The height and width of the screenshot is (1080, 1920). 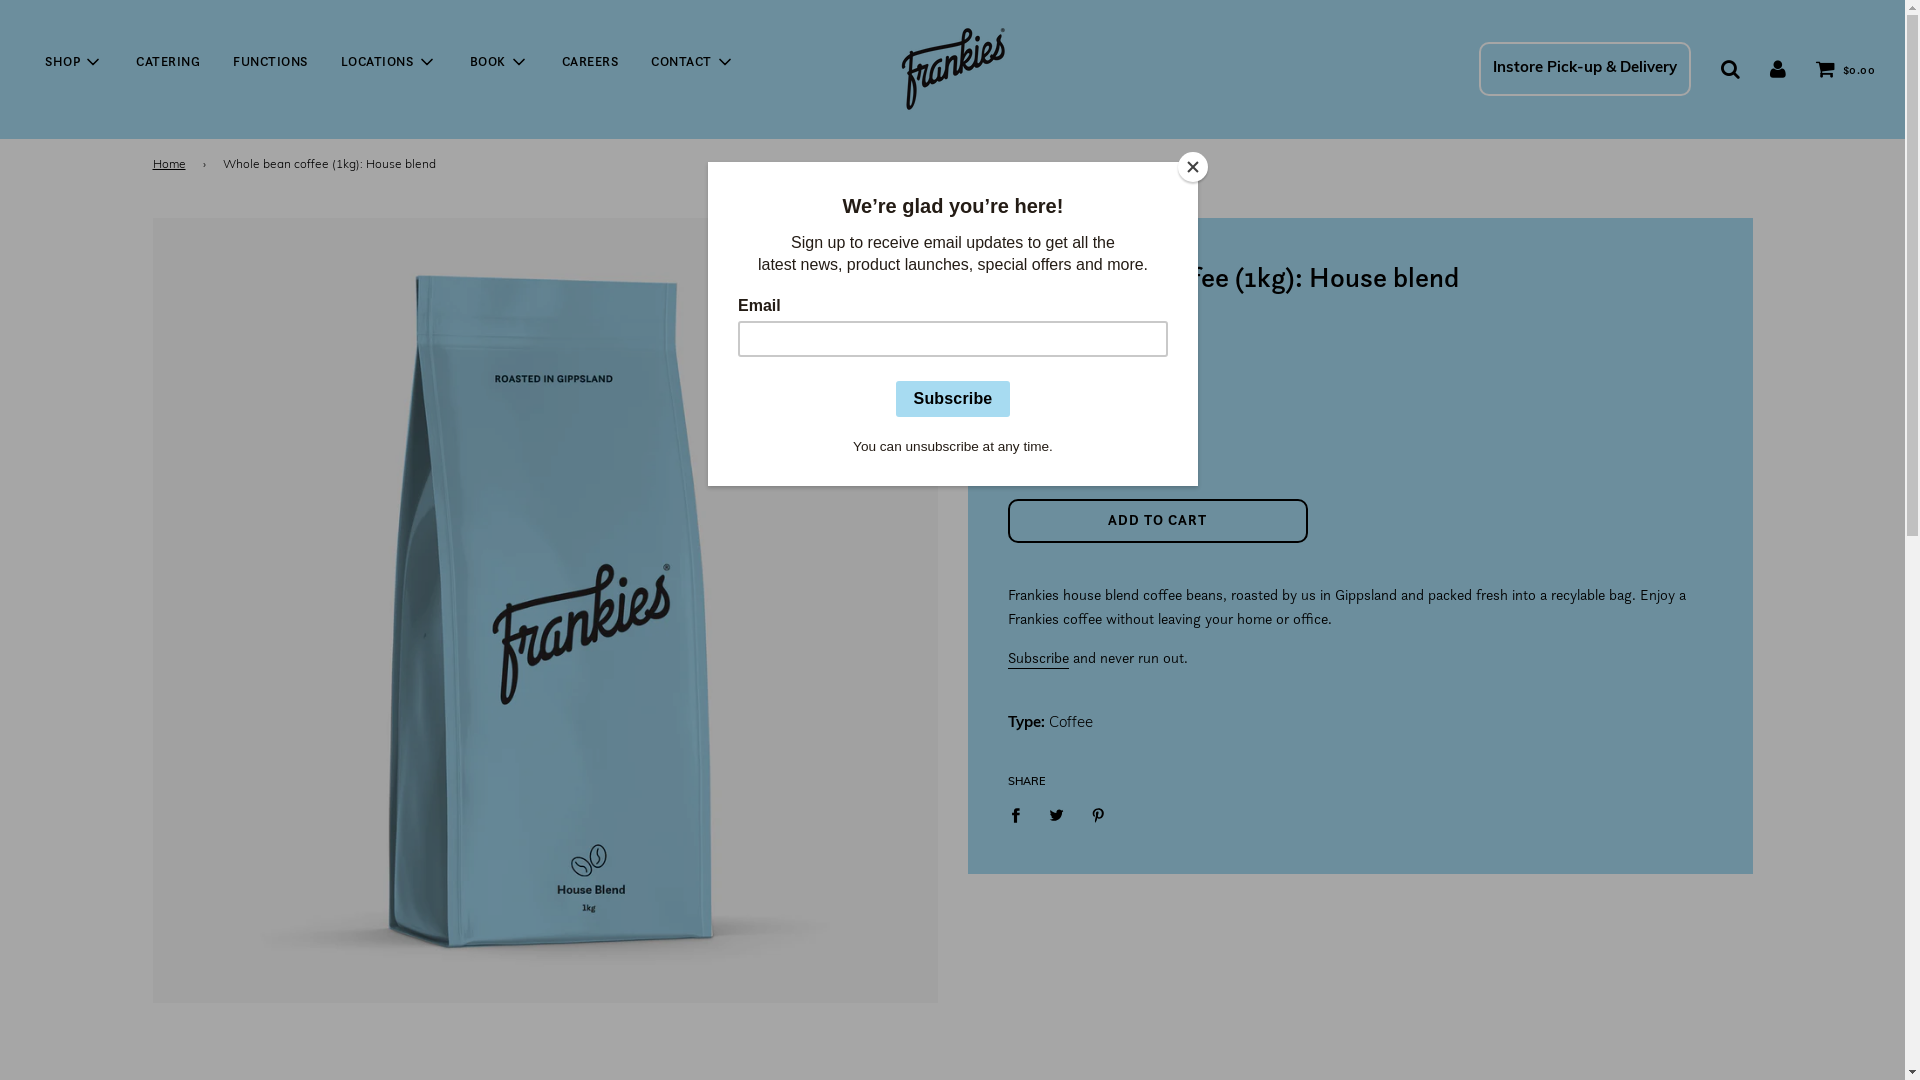 What do you see at coordinates (74, 61) in the screenshot?
I see `SHOP` at bounding box center [74, 61].